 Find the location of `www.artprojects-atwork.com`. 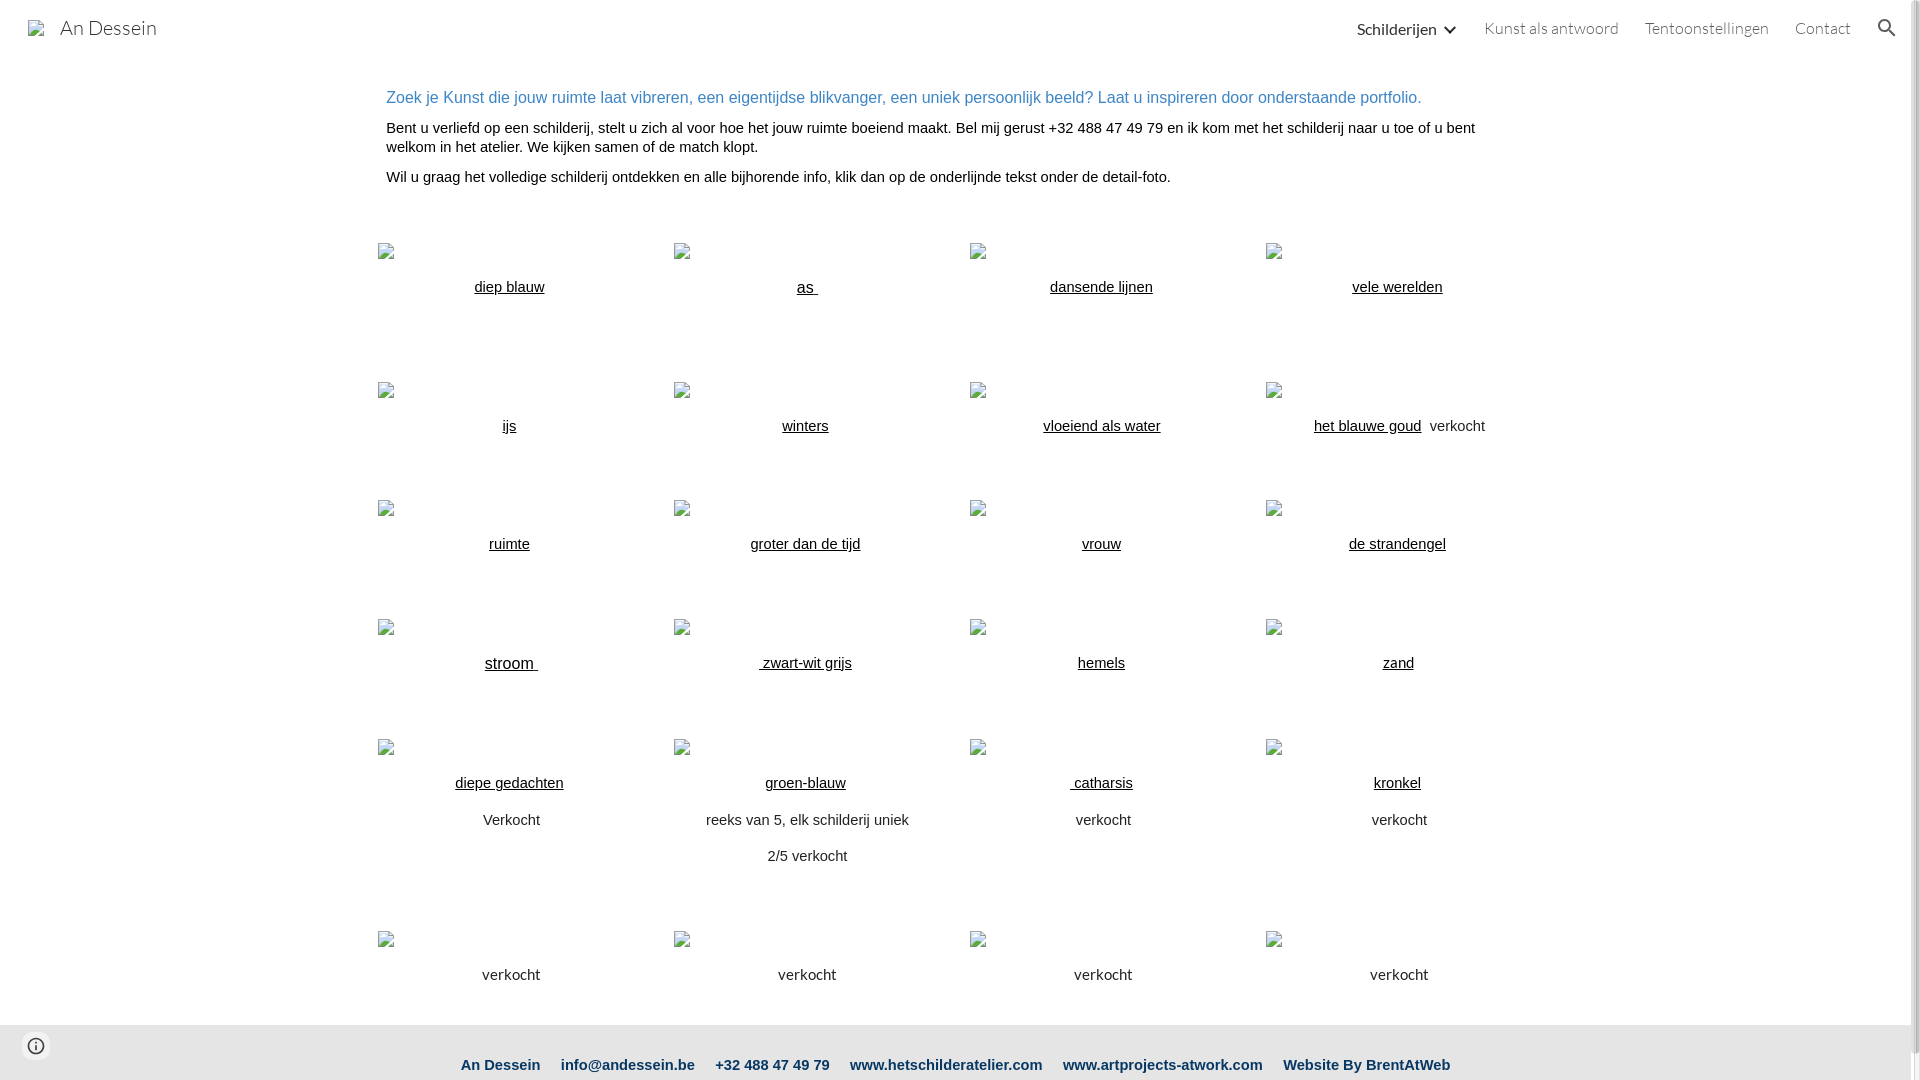

www.artprojects-atwork.com is located at coordinates (1163, 1066).